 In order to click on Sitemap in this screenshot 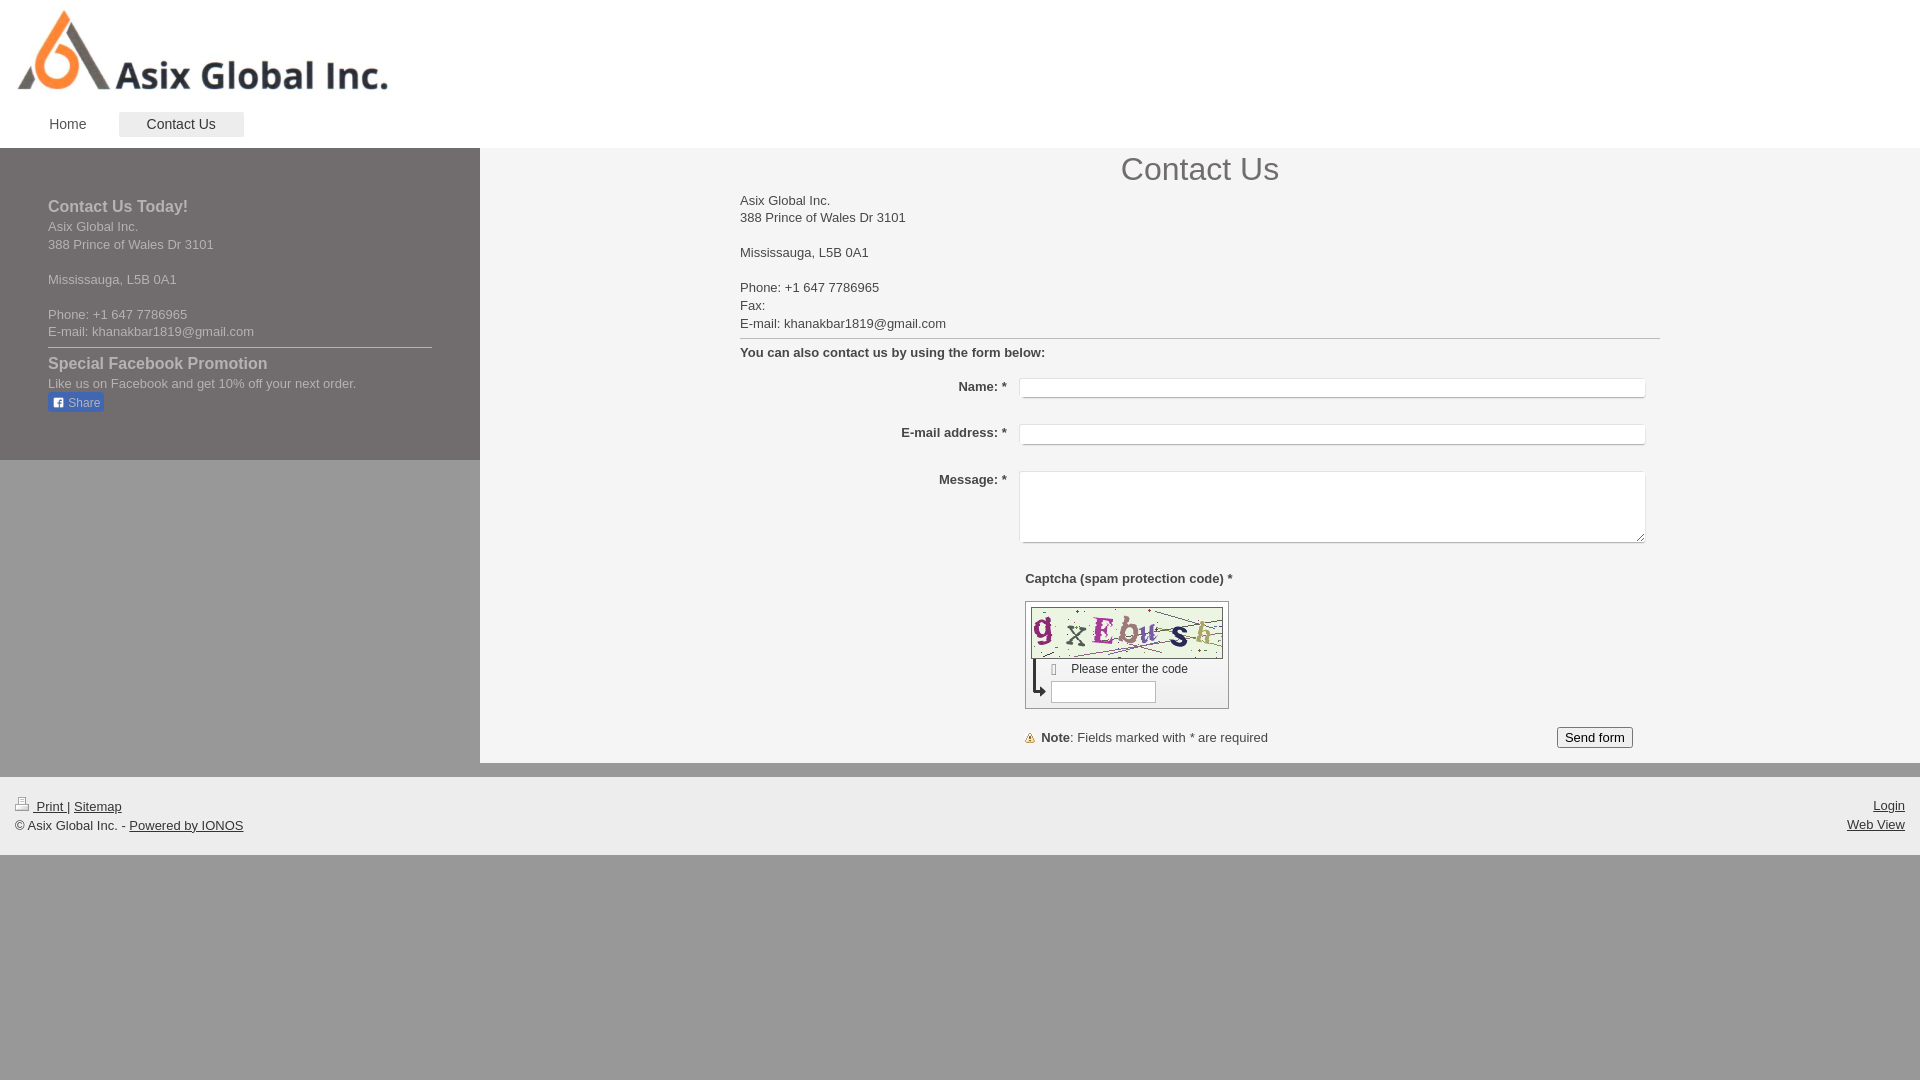, I will do `click(98, 806)`.